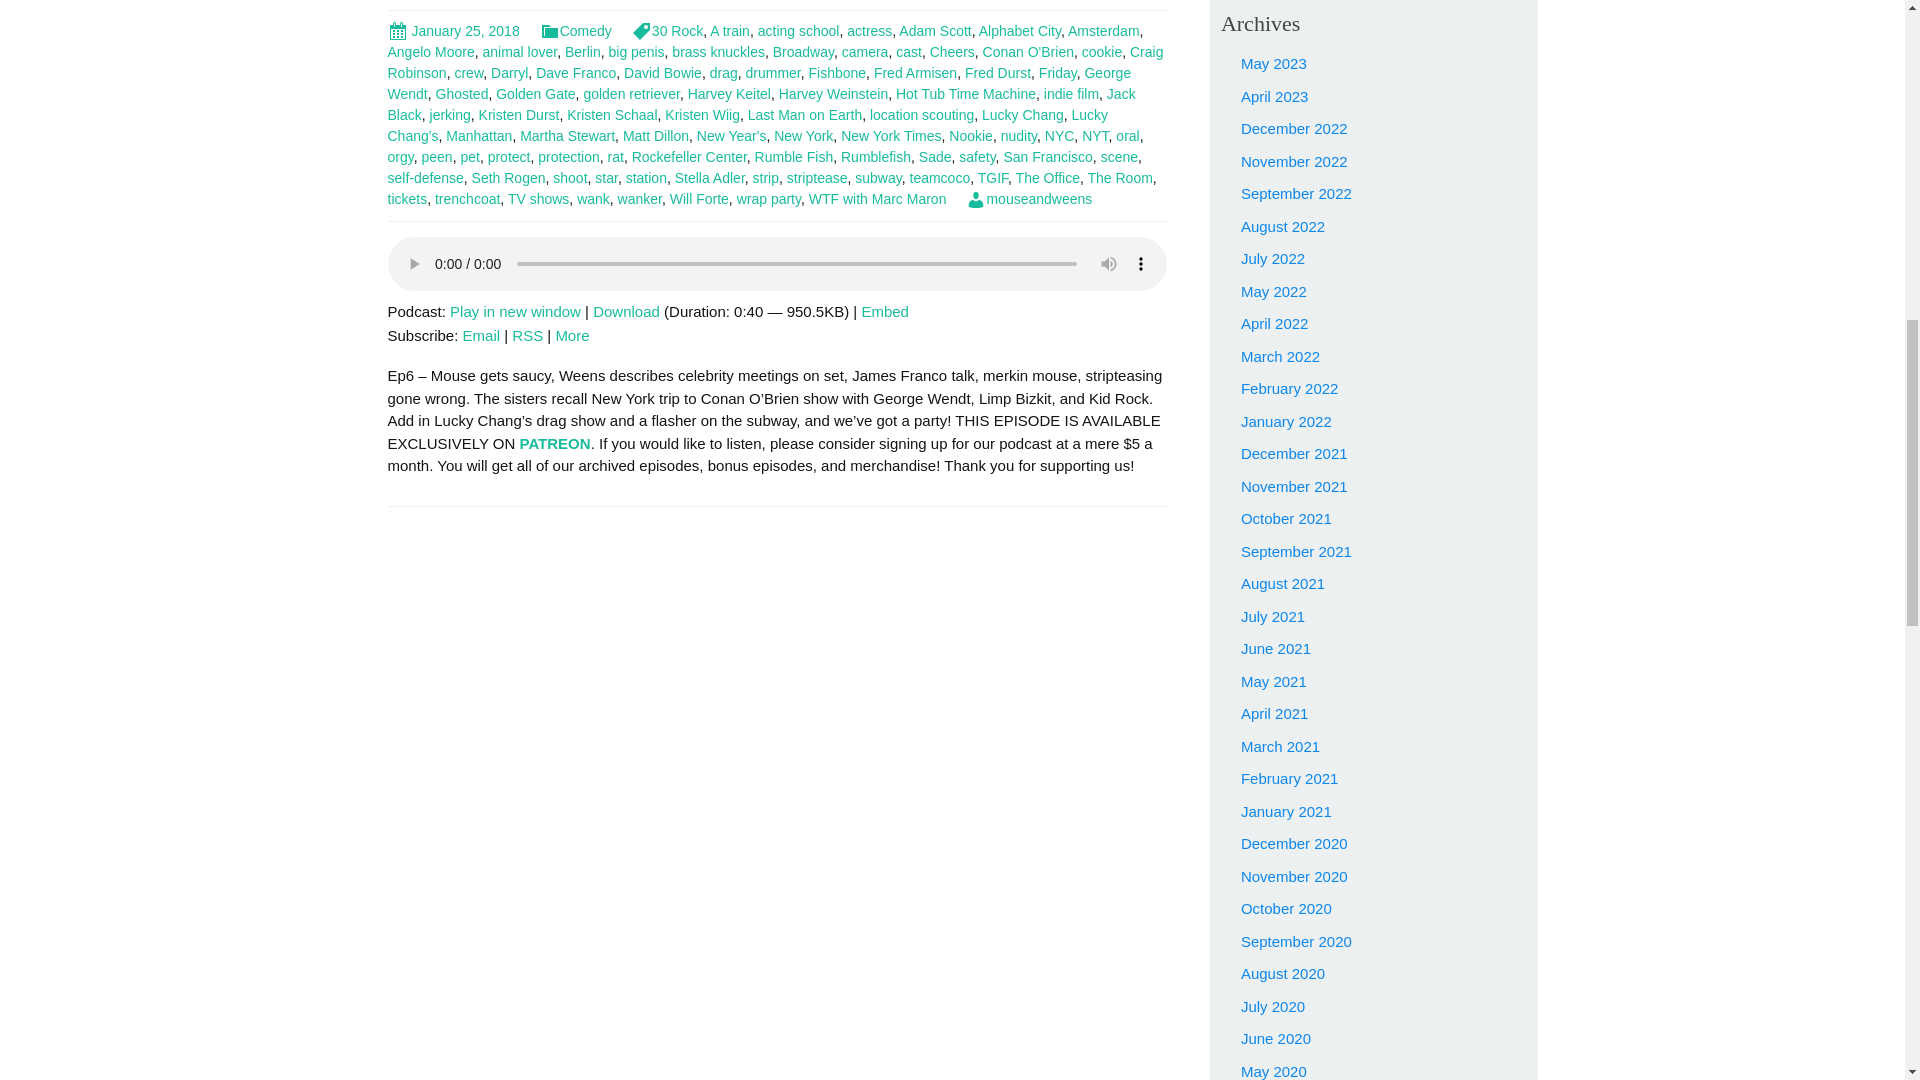  I want to click on Download, so click(626, 311).